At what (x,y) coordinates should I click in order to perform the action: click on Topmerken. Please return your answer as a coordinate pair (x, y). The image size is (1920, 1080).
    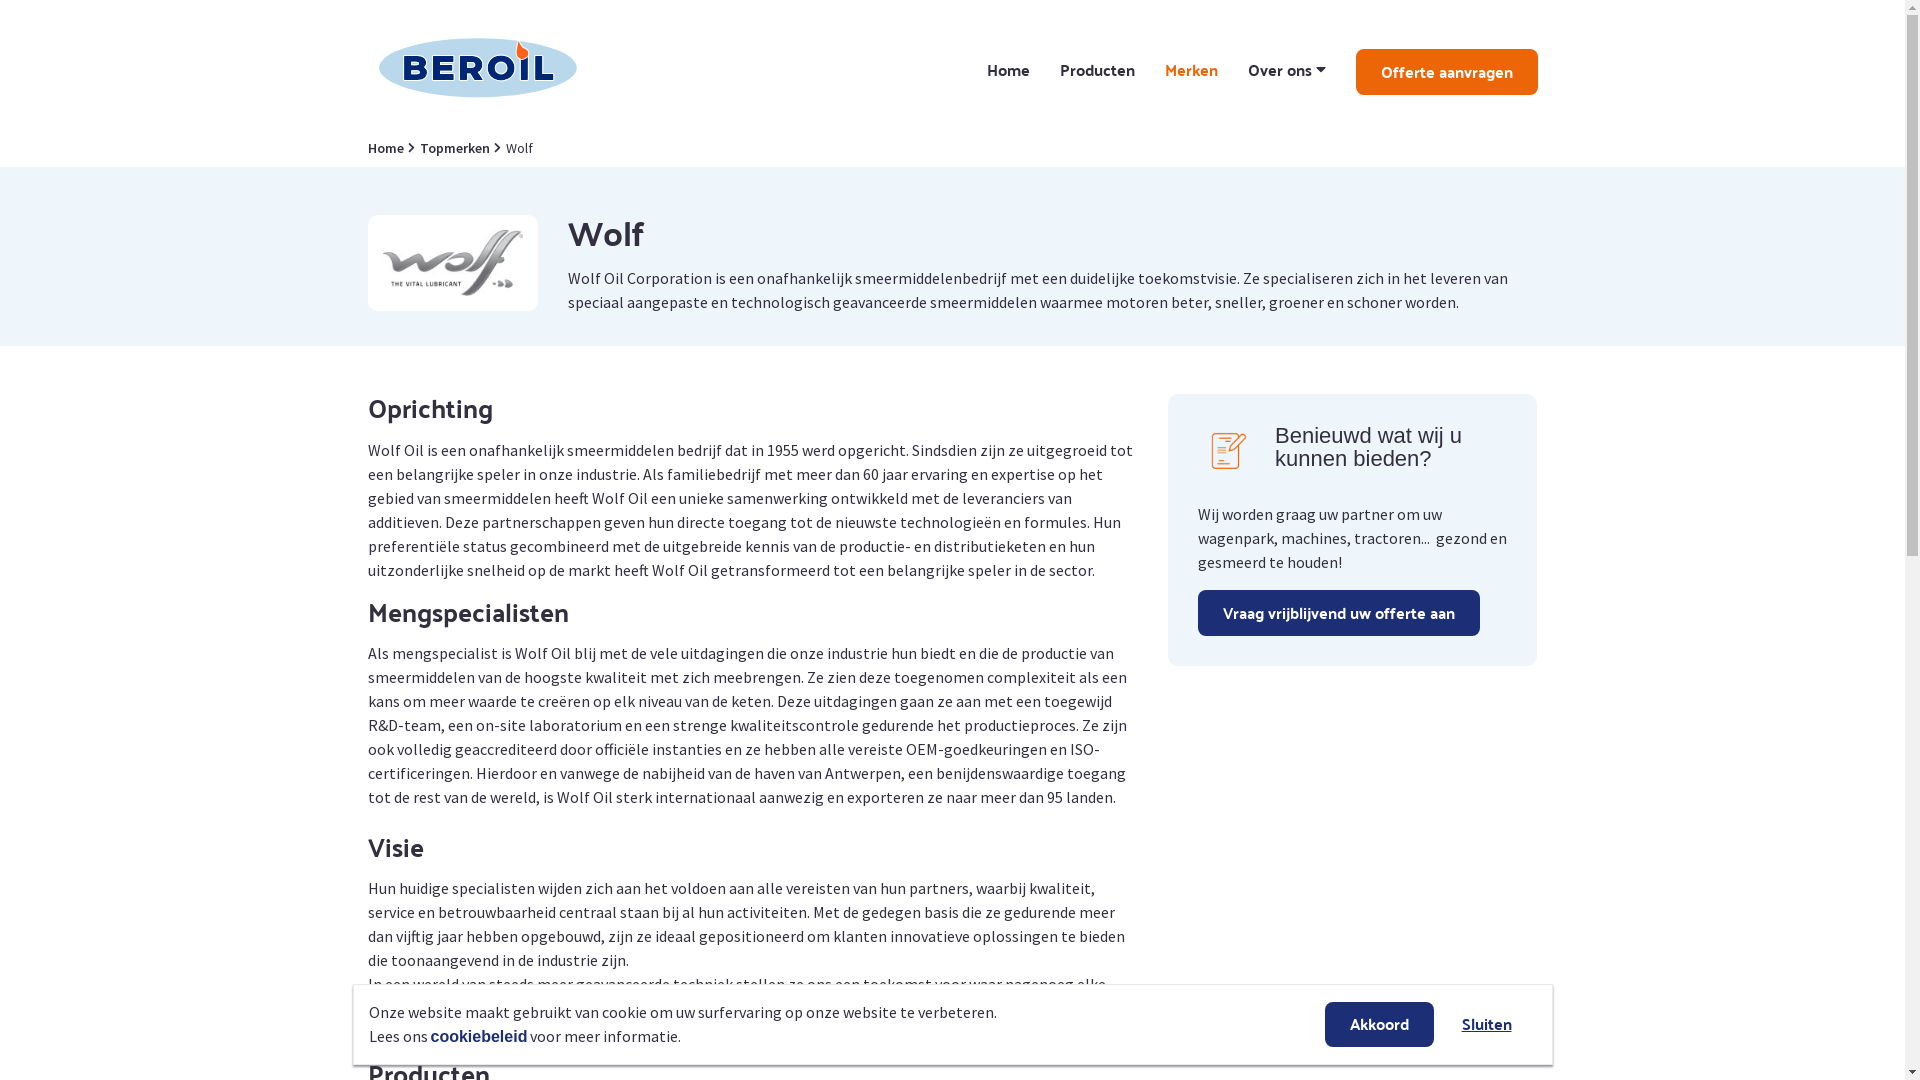
    Looking at the image, I should click on (452, 148).